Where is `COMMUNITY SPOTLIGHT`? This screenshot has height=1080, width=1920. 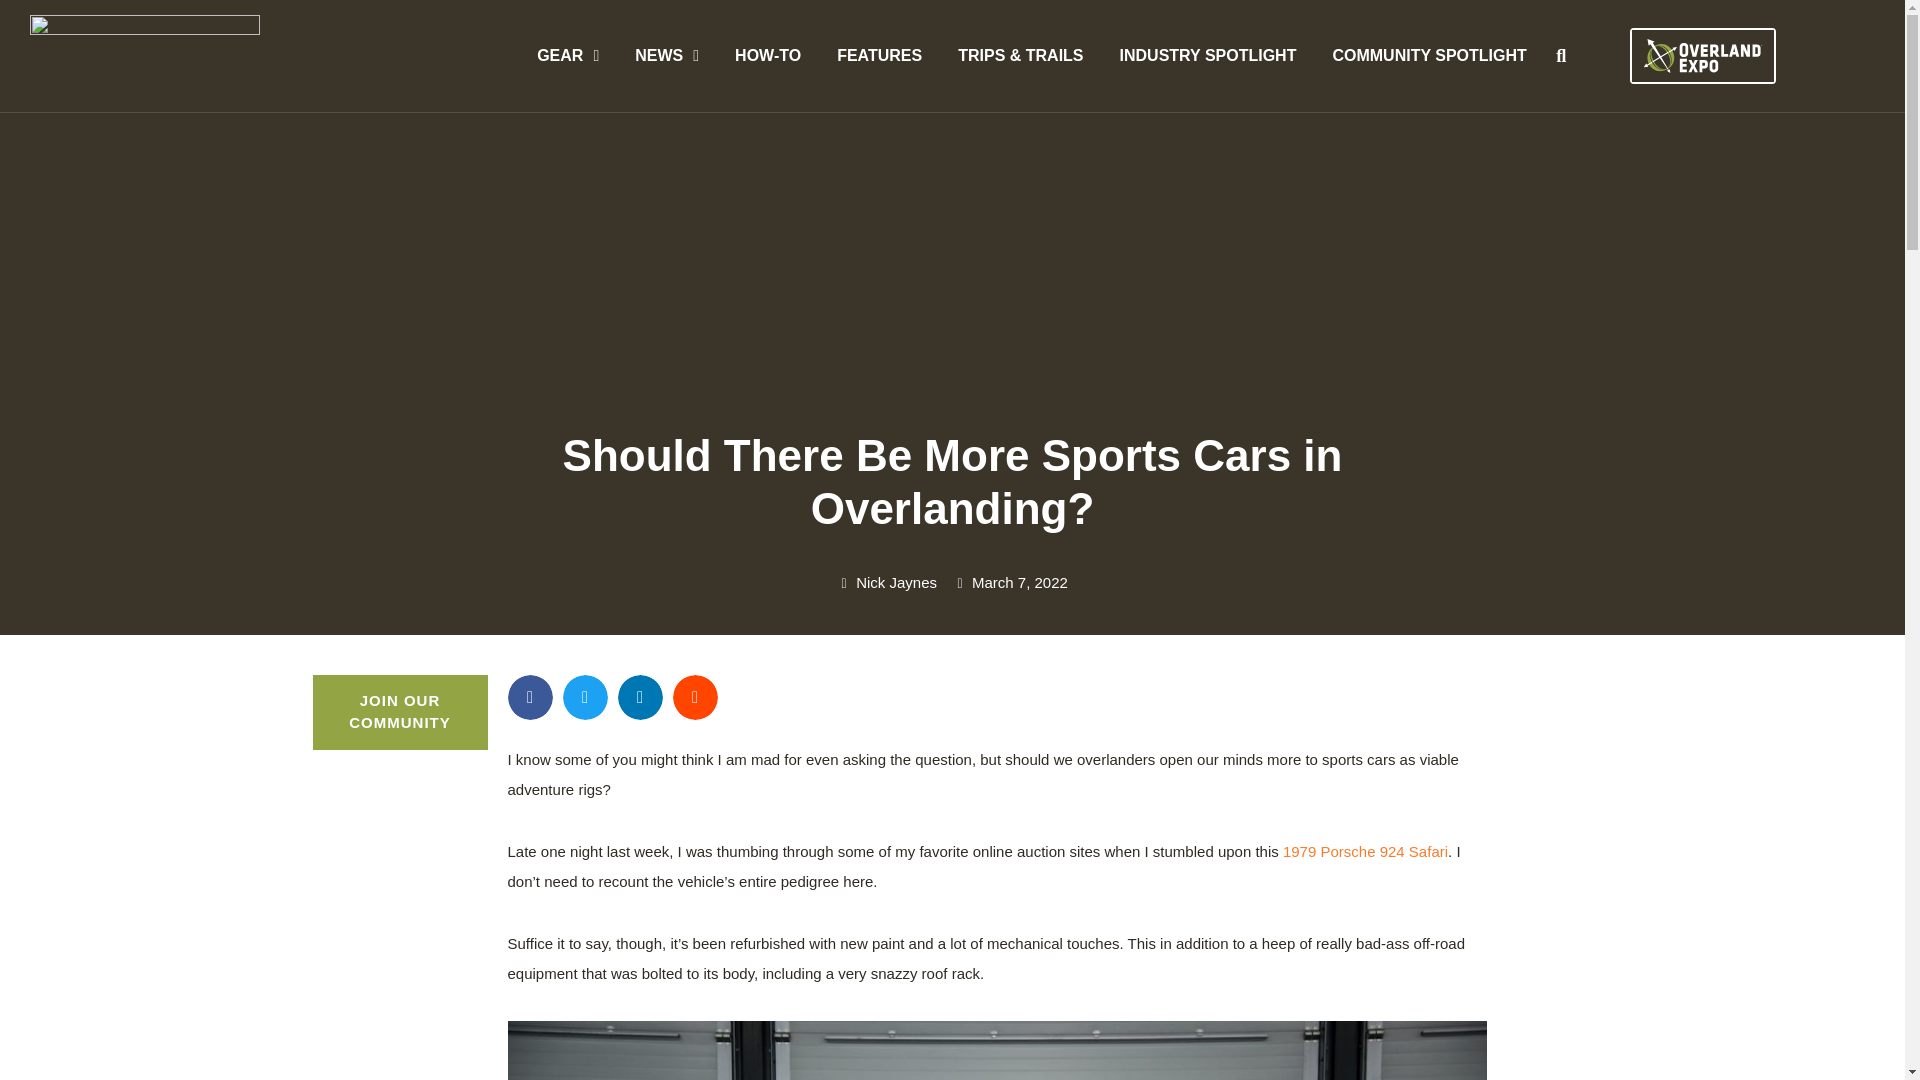
COMMUNITY SPOTLIGHT is located at coordinates (1428, 55).